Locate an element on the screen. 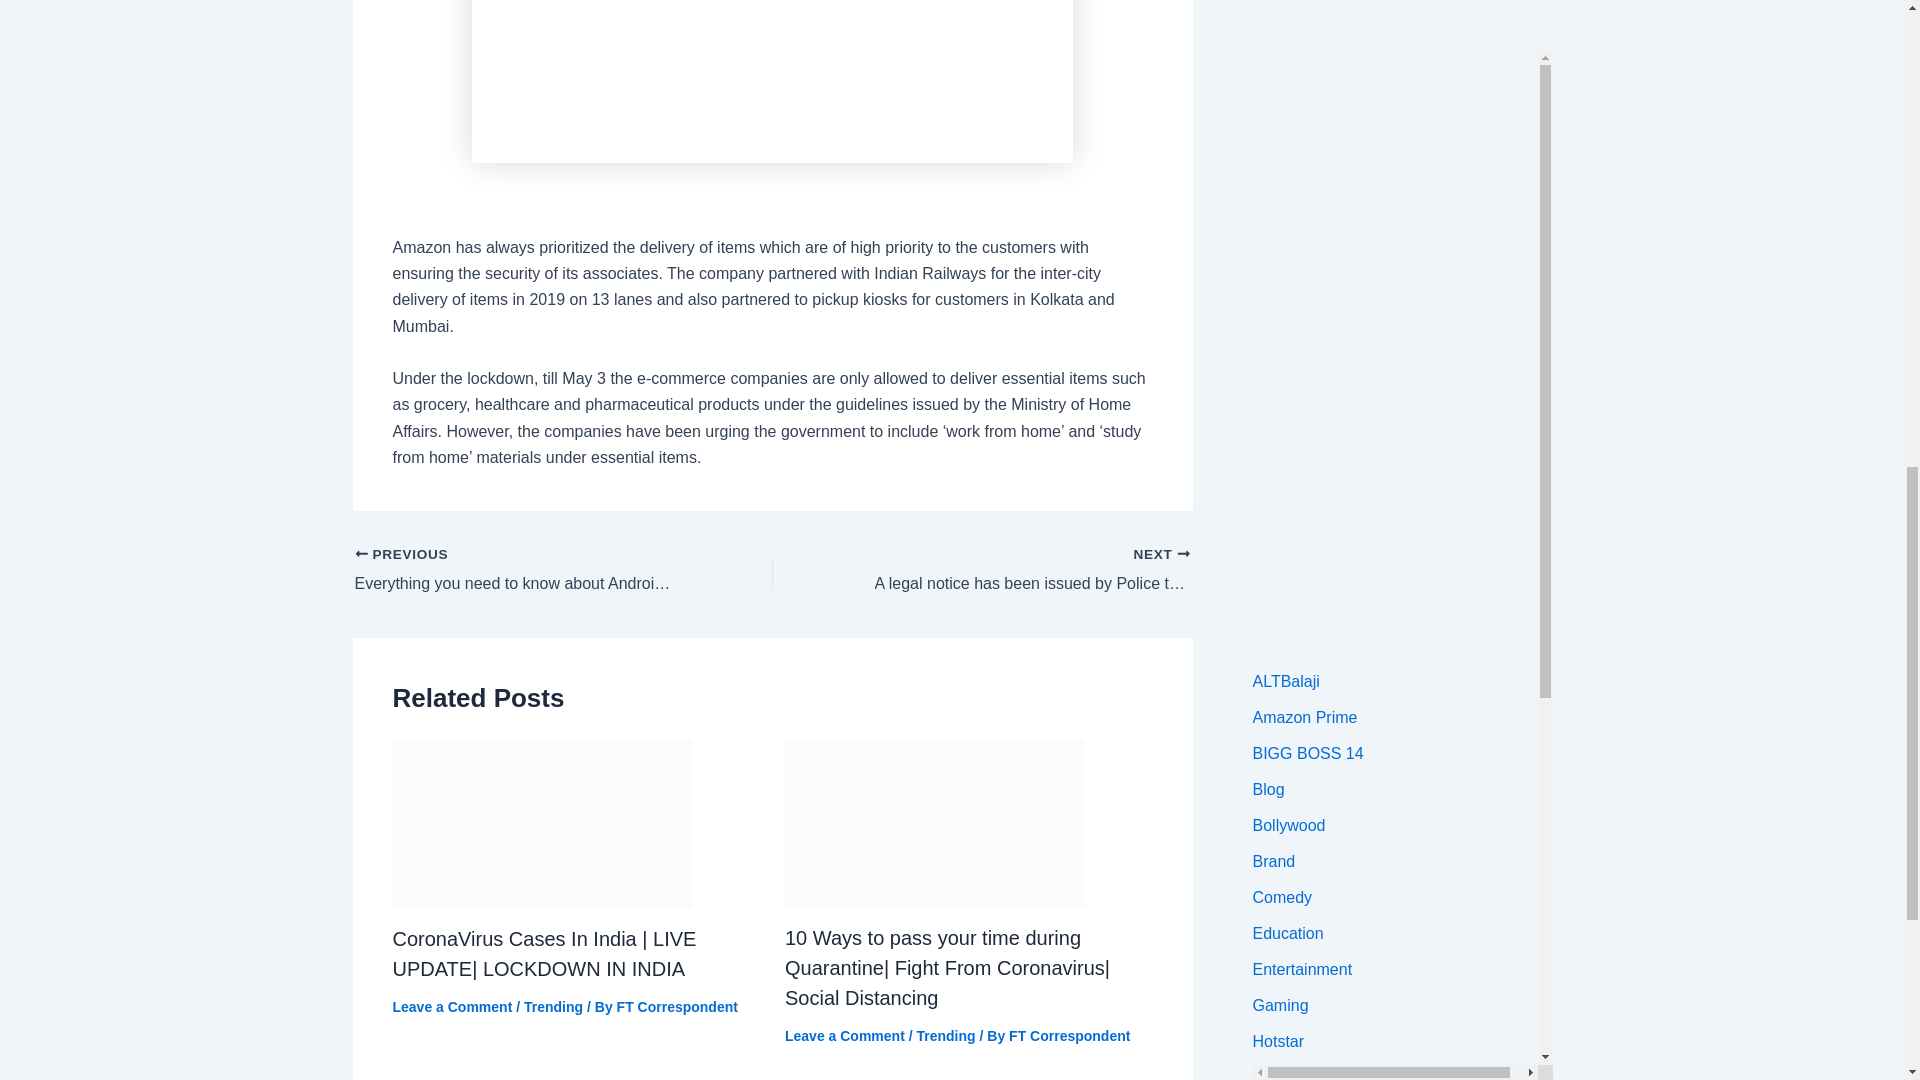  Leave a Comment is located at coordinates (452, 1007).